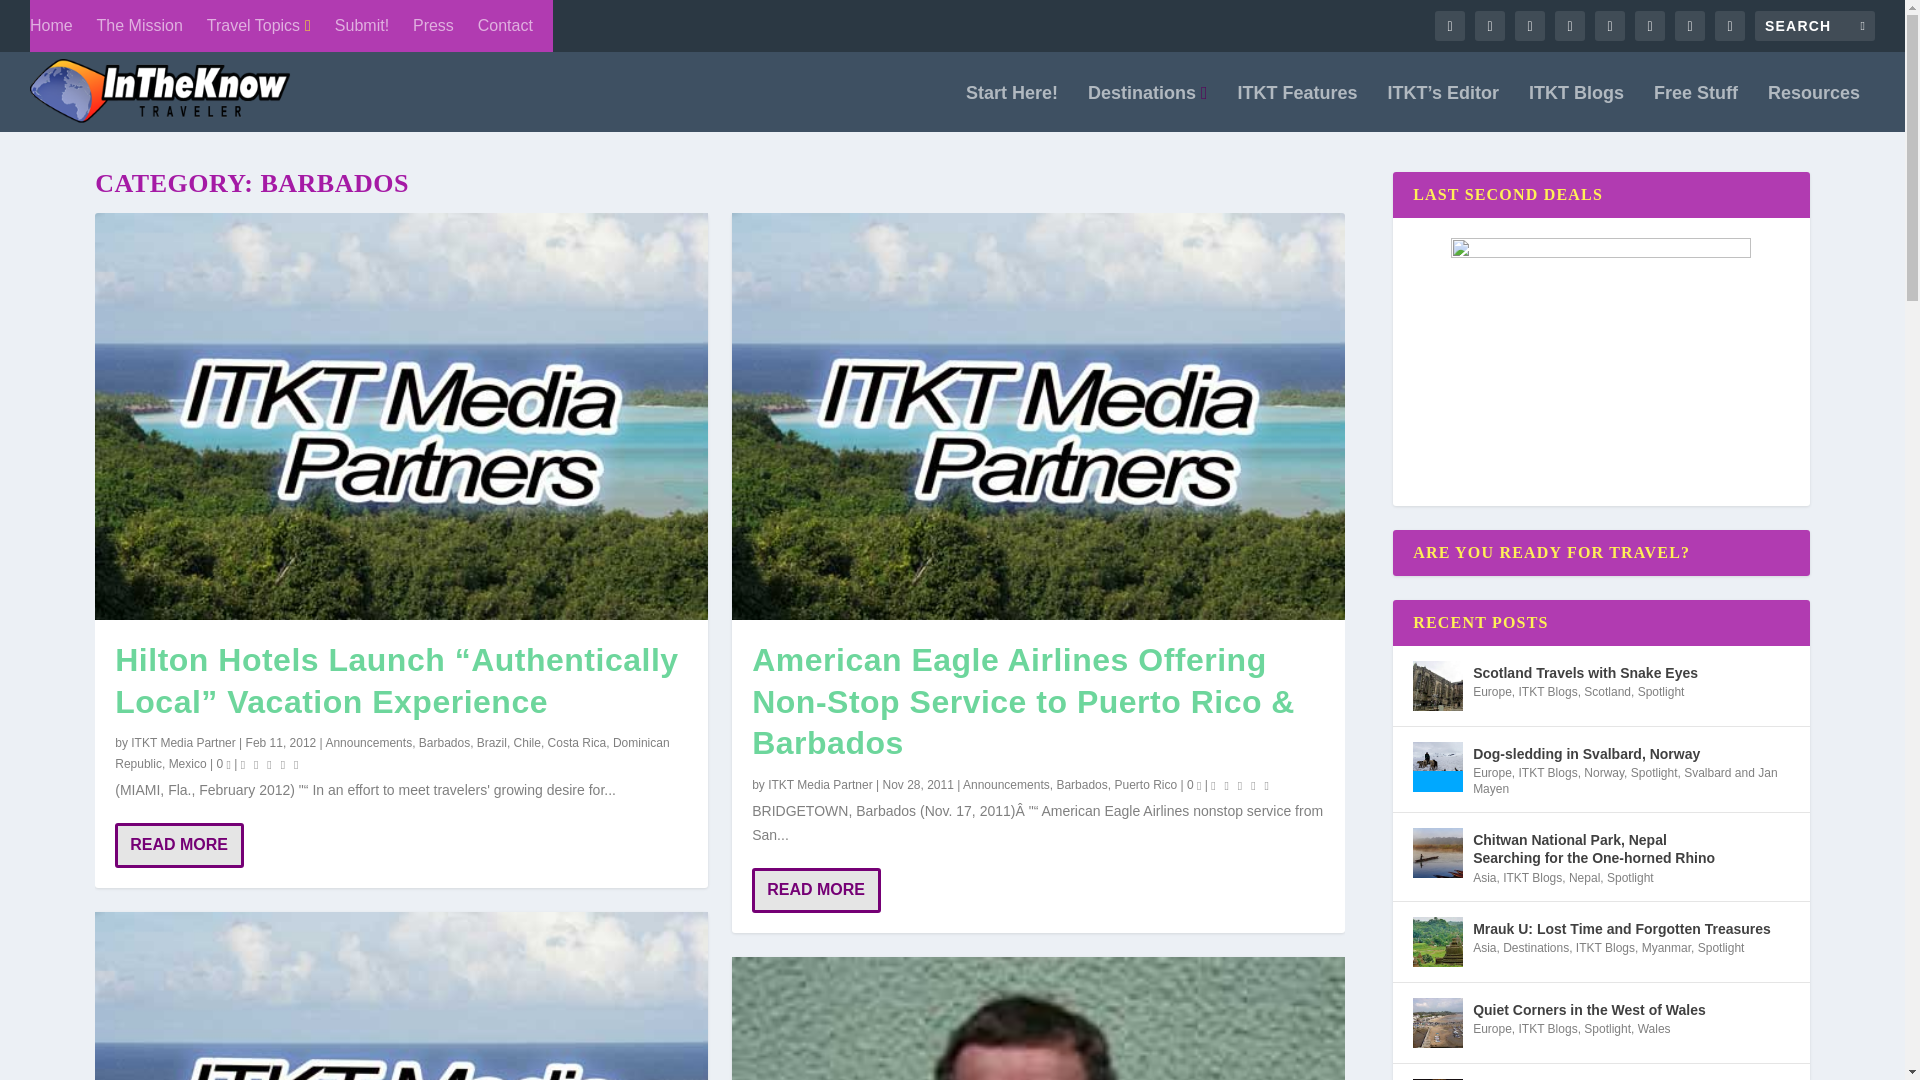 This screenshot has width=1920, height=1080. Describe the element at coordinates (259, 26) in the screenshot. I see `Travel Topics` at that location.